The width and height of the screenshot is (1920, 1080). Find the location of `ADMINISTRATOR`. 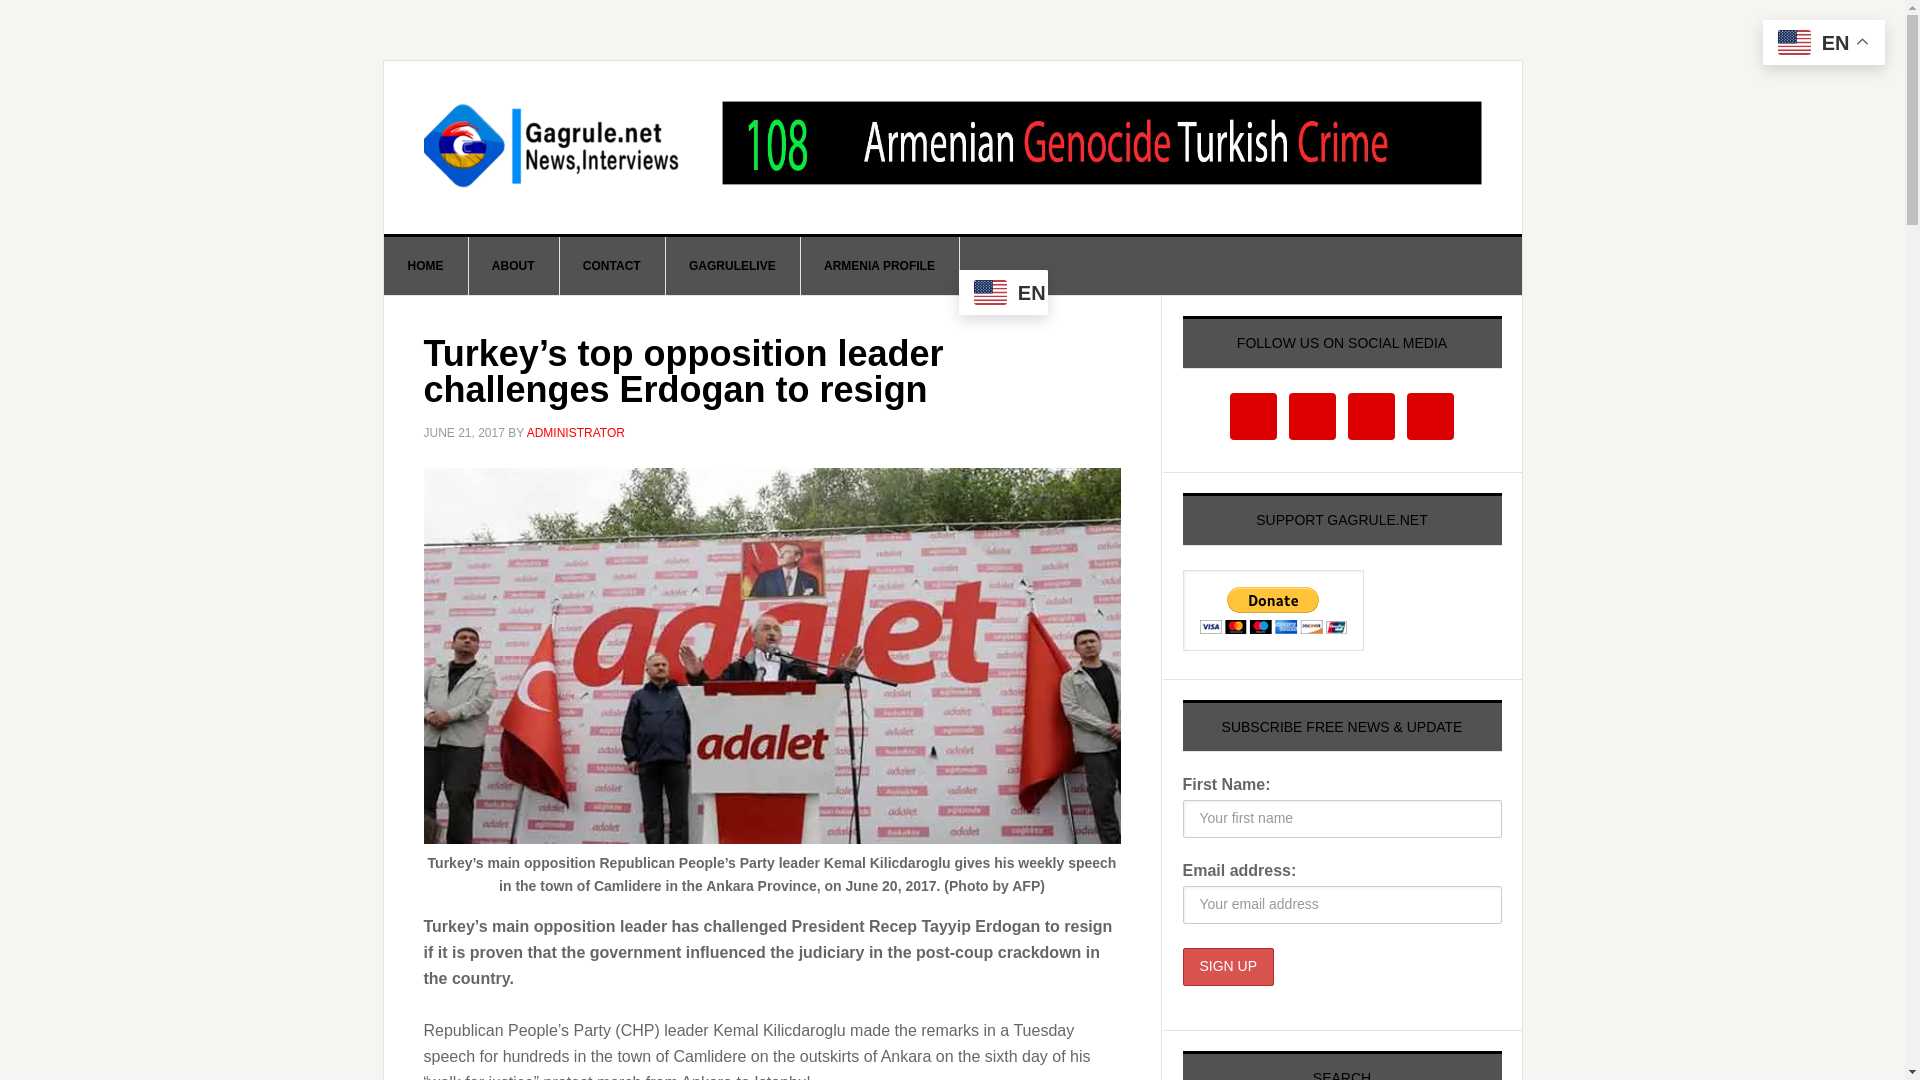

ADMINISTRATOR is located at coordinates (576, 432).